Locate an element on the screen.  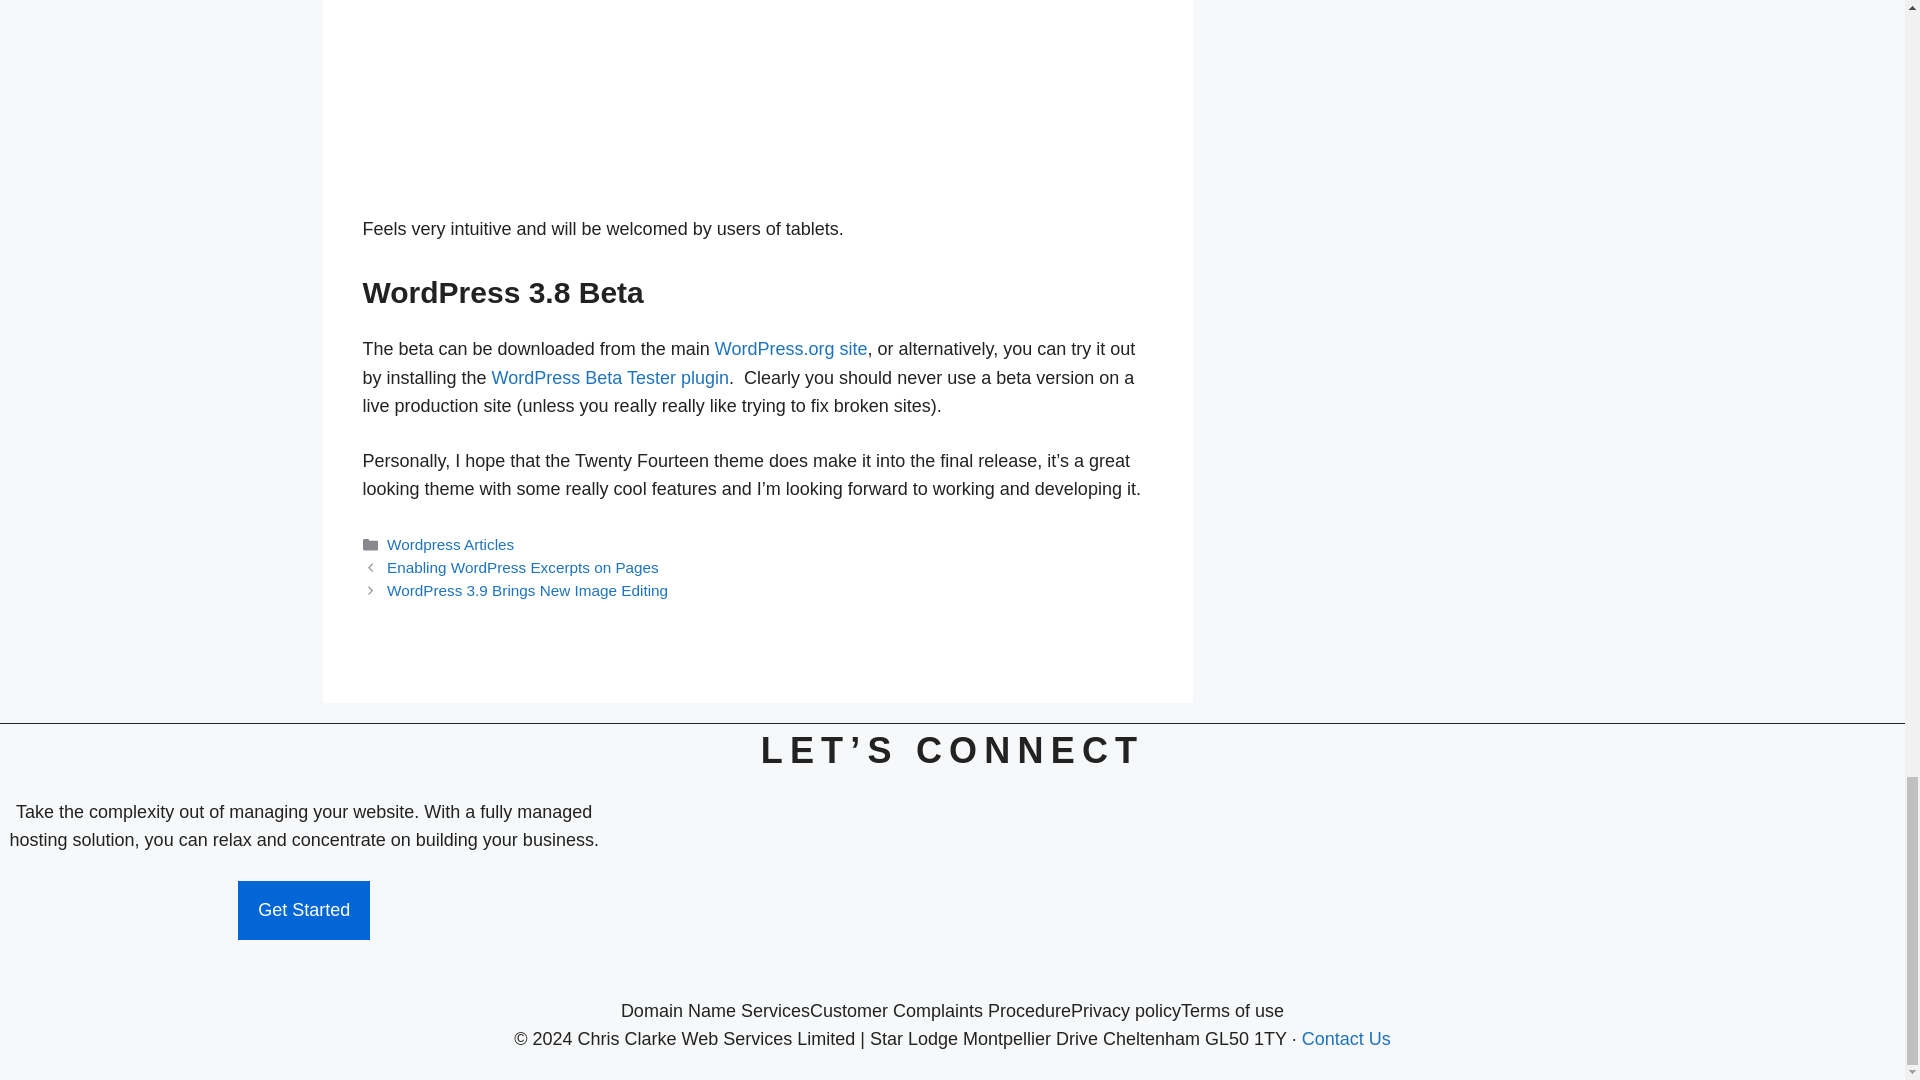
Wordpress Articles is located at coordinates (450, 544).